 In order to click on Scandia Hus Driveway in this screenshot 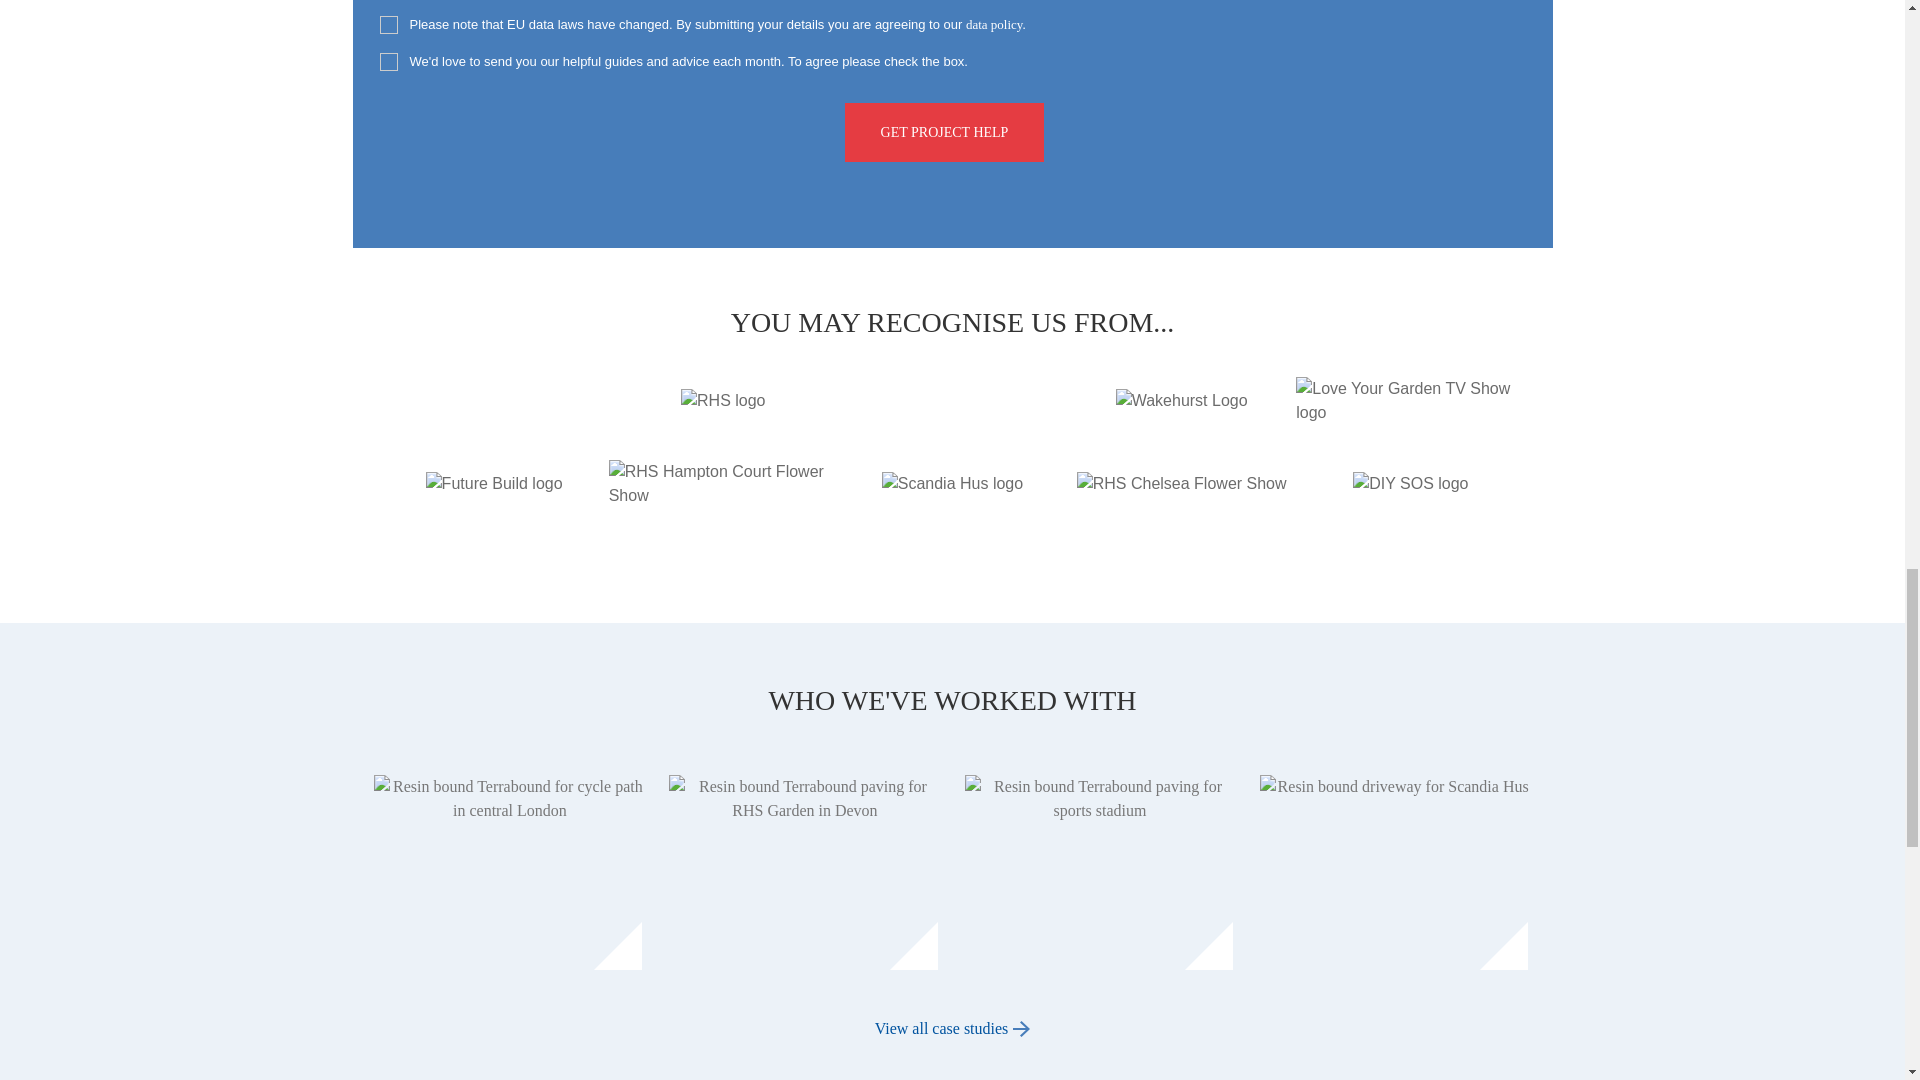, I will do `click(1394, 874)`.